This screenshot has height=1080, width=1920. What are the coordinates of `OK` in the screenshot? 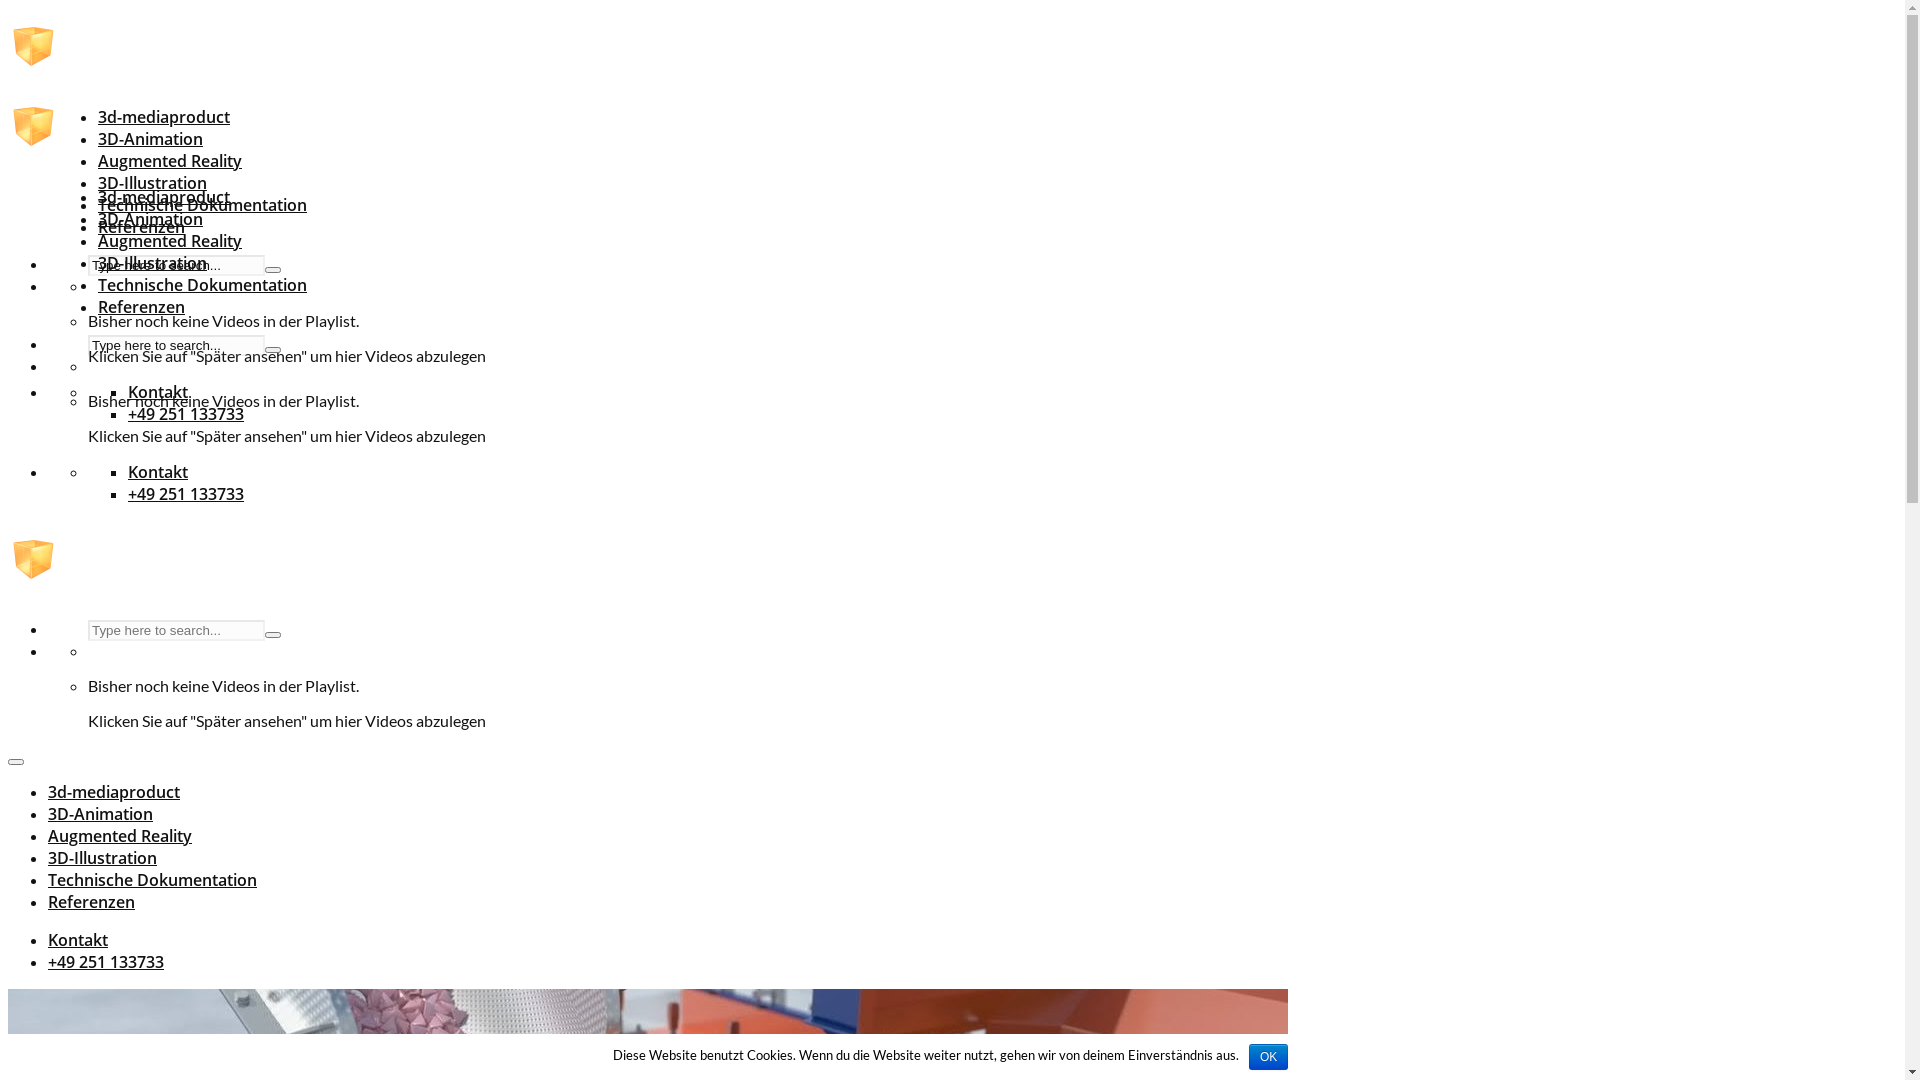 It's located at (1268, 1057).